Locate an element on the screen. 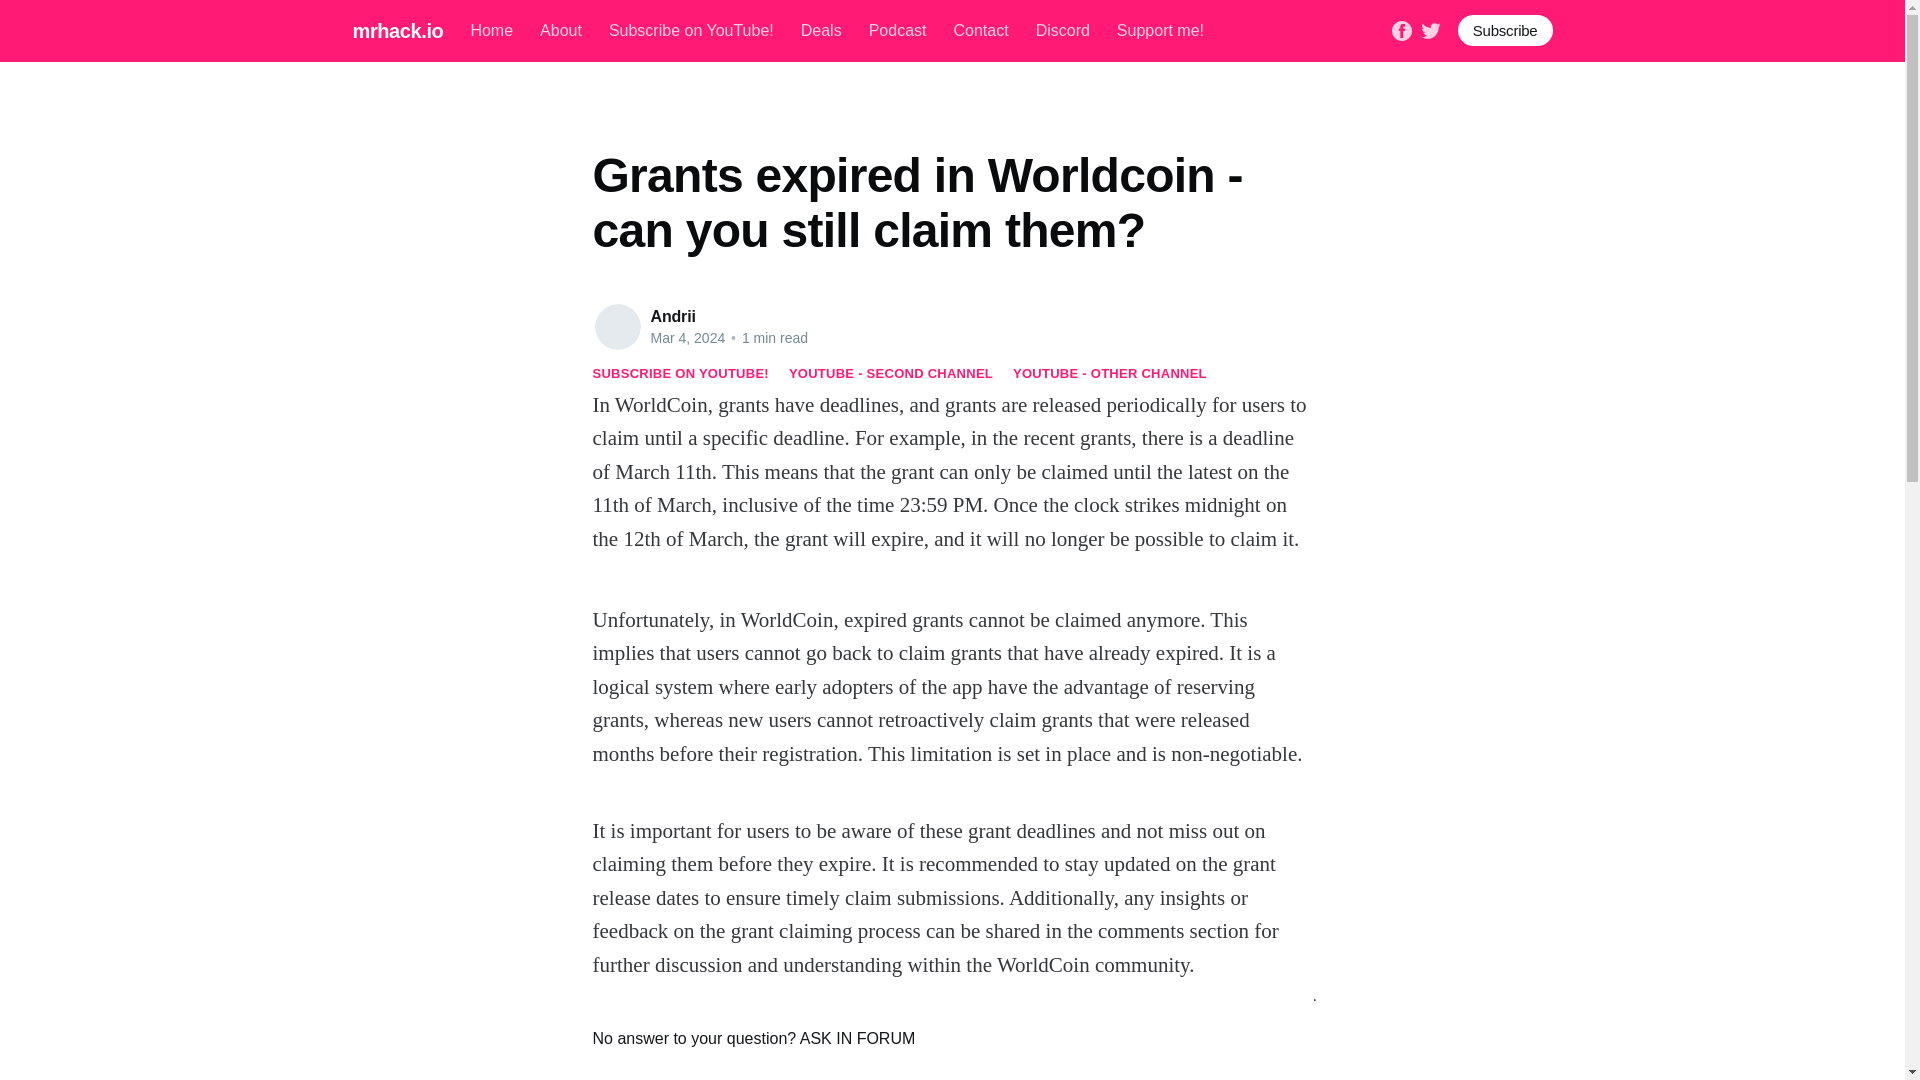 This screenshot has height=1080, width=1920. YOUTUBE - OTHER CHANNEL is located at coordinates (1110, 374).